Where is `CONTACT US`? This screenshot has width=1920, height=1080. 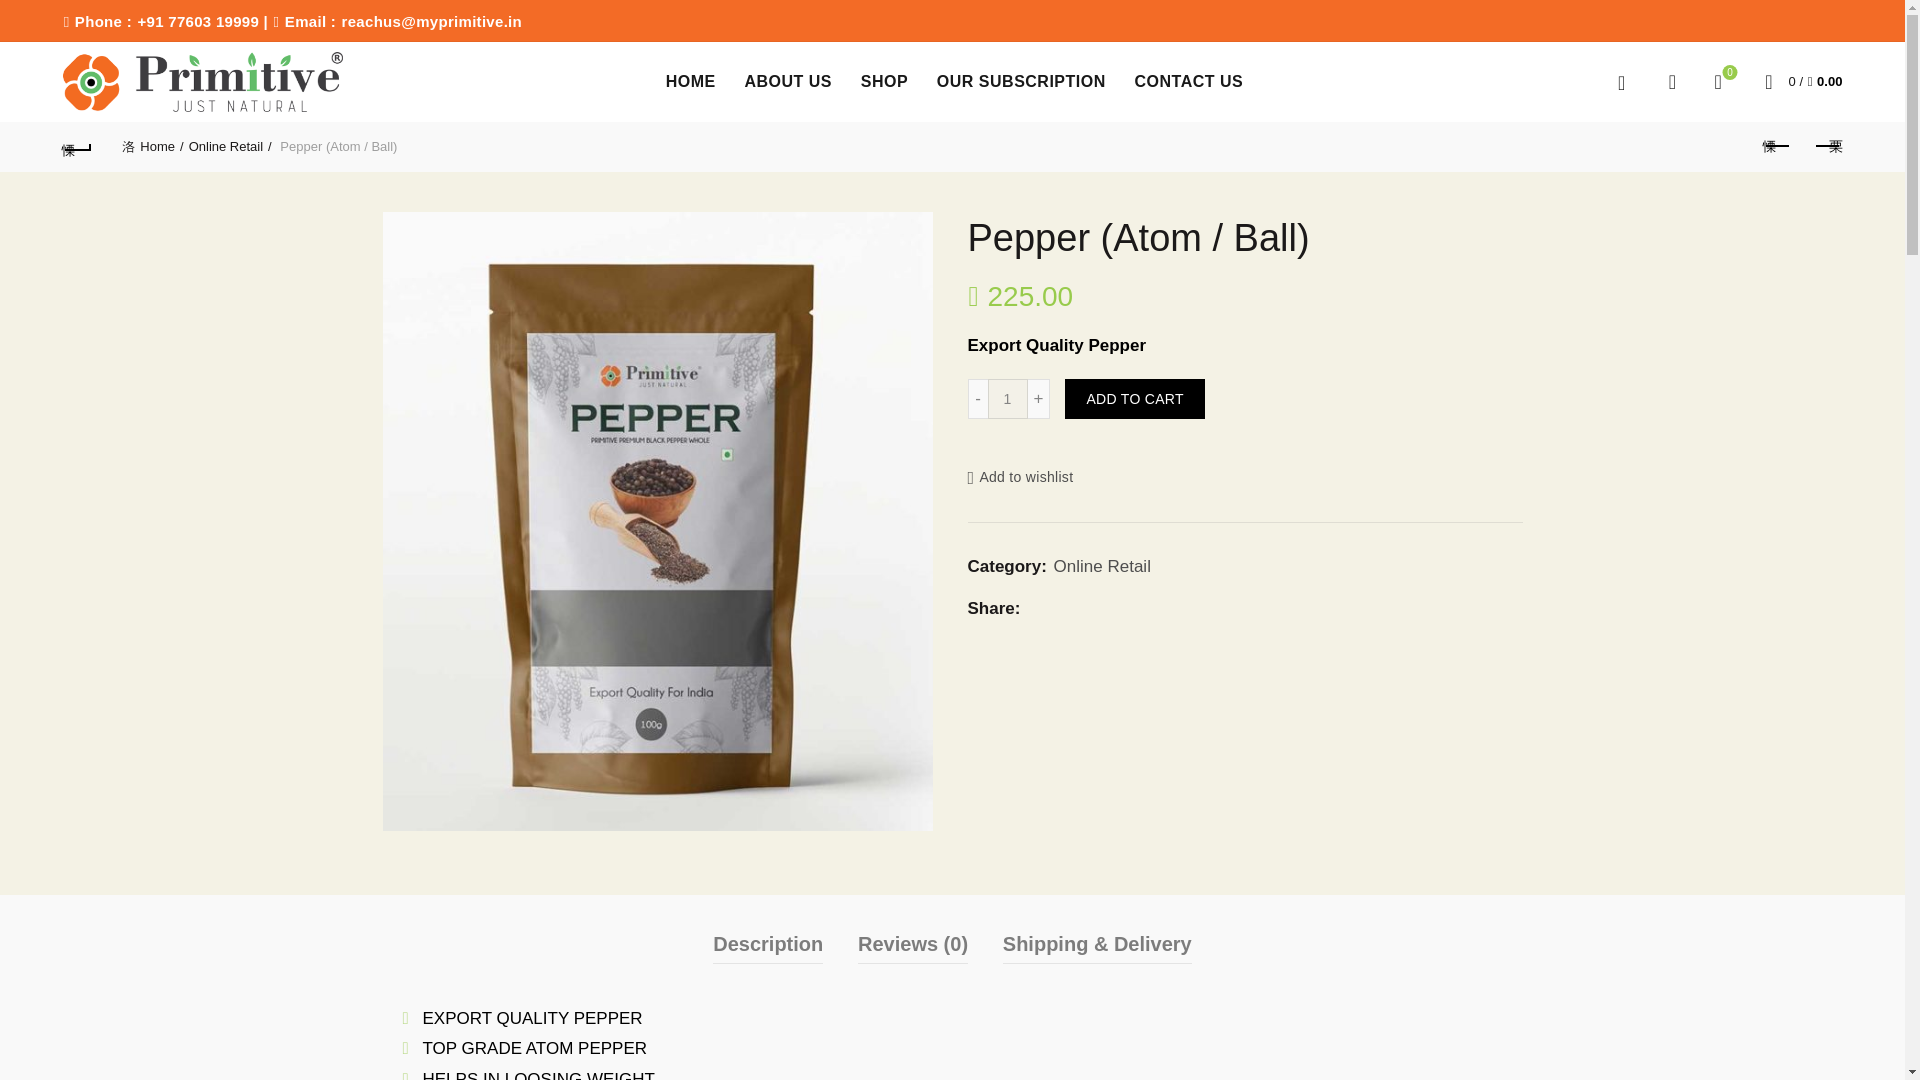 CONTACT US is located at coordinates (1188, 82).